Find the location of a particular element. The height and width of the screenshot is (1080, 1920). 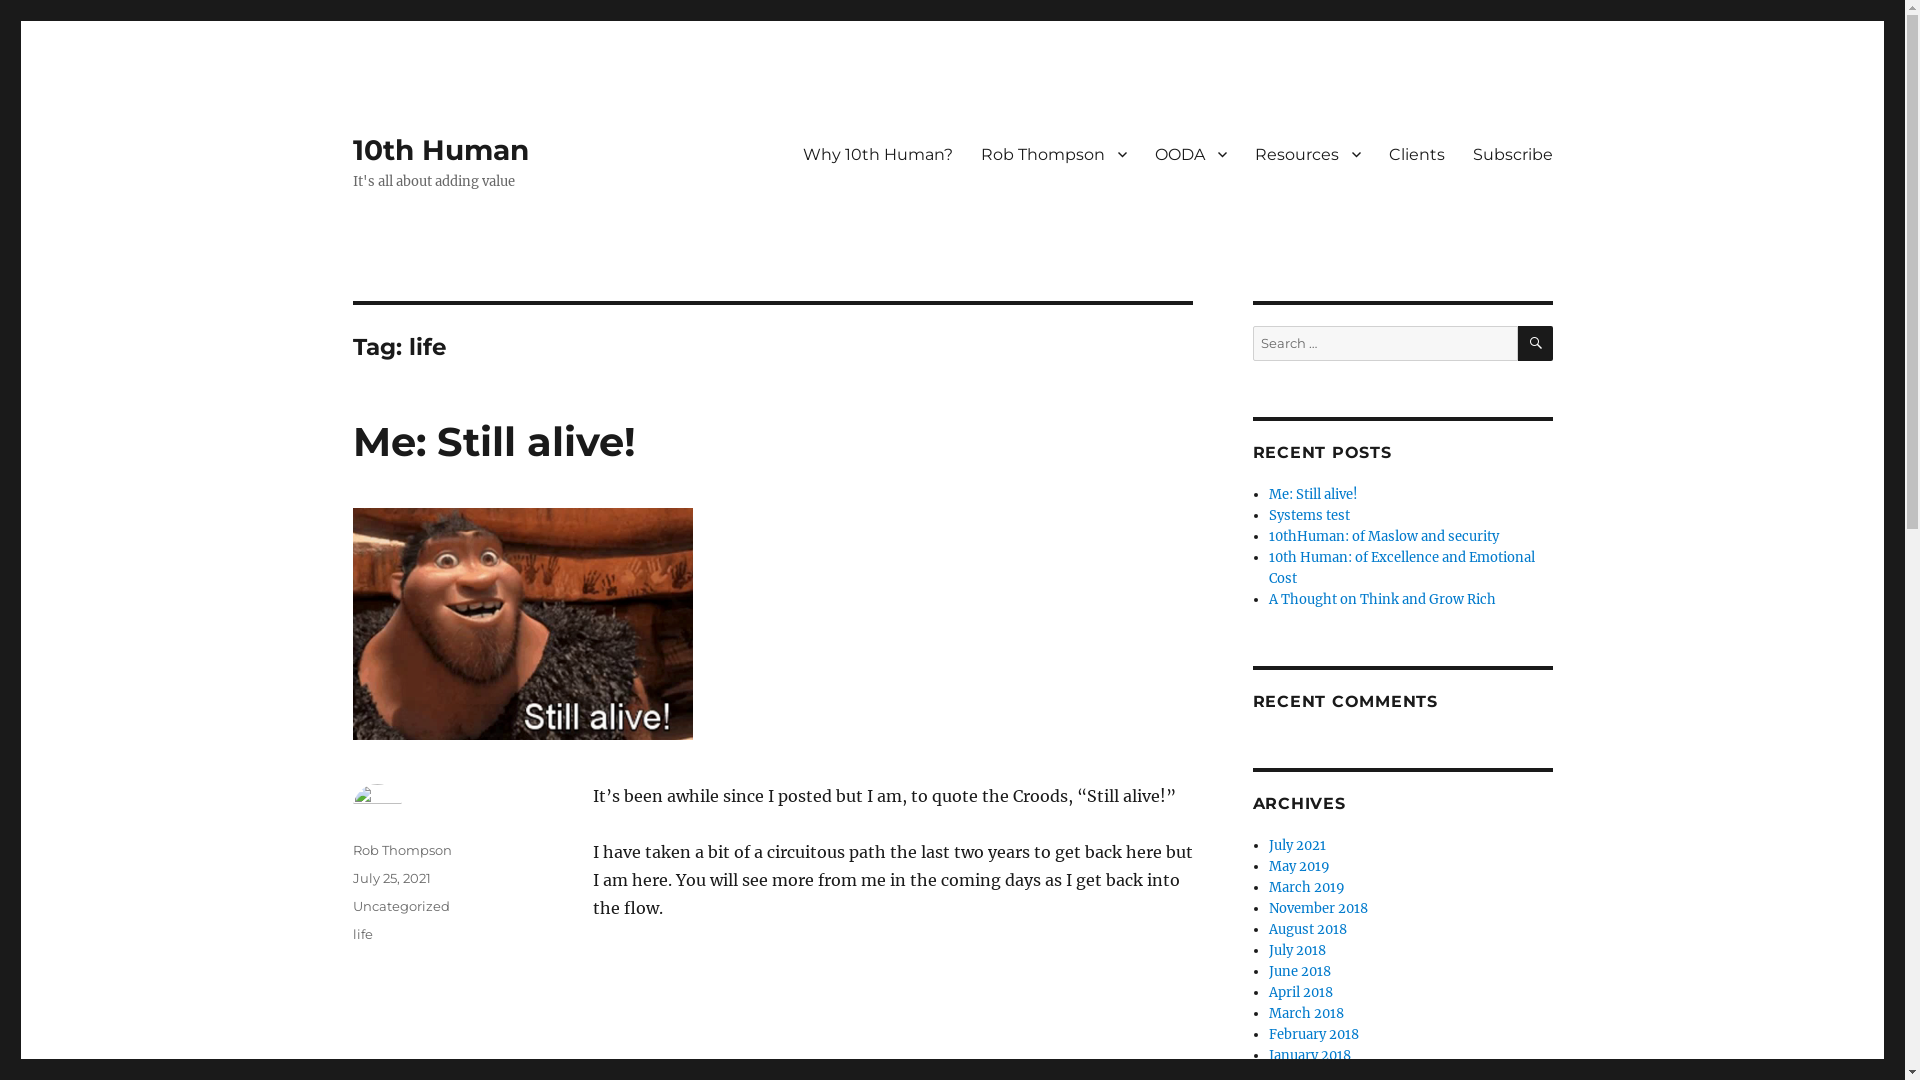

Subscribe is located at coordinates (1512, 154).